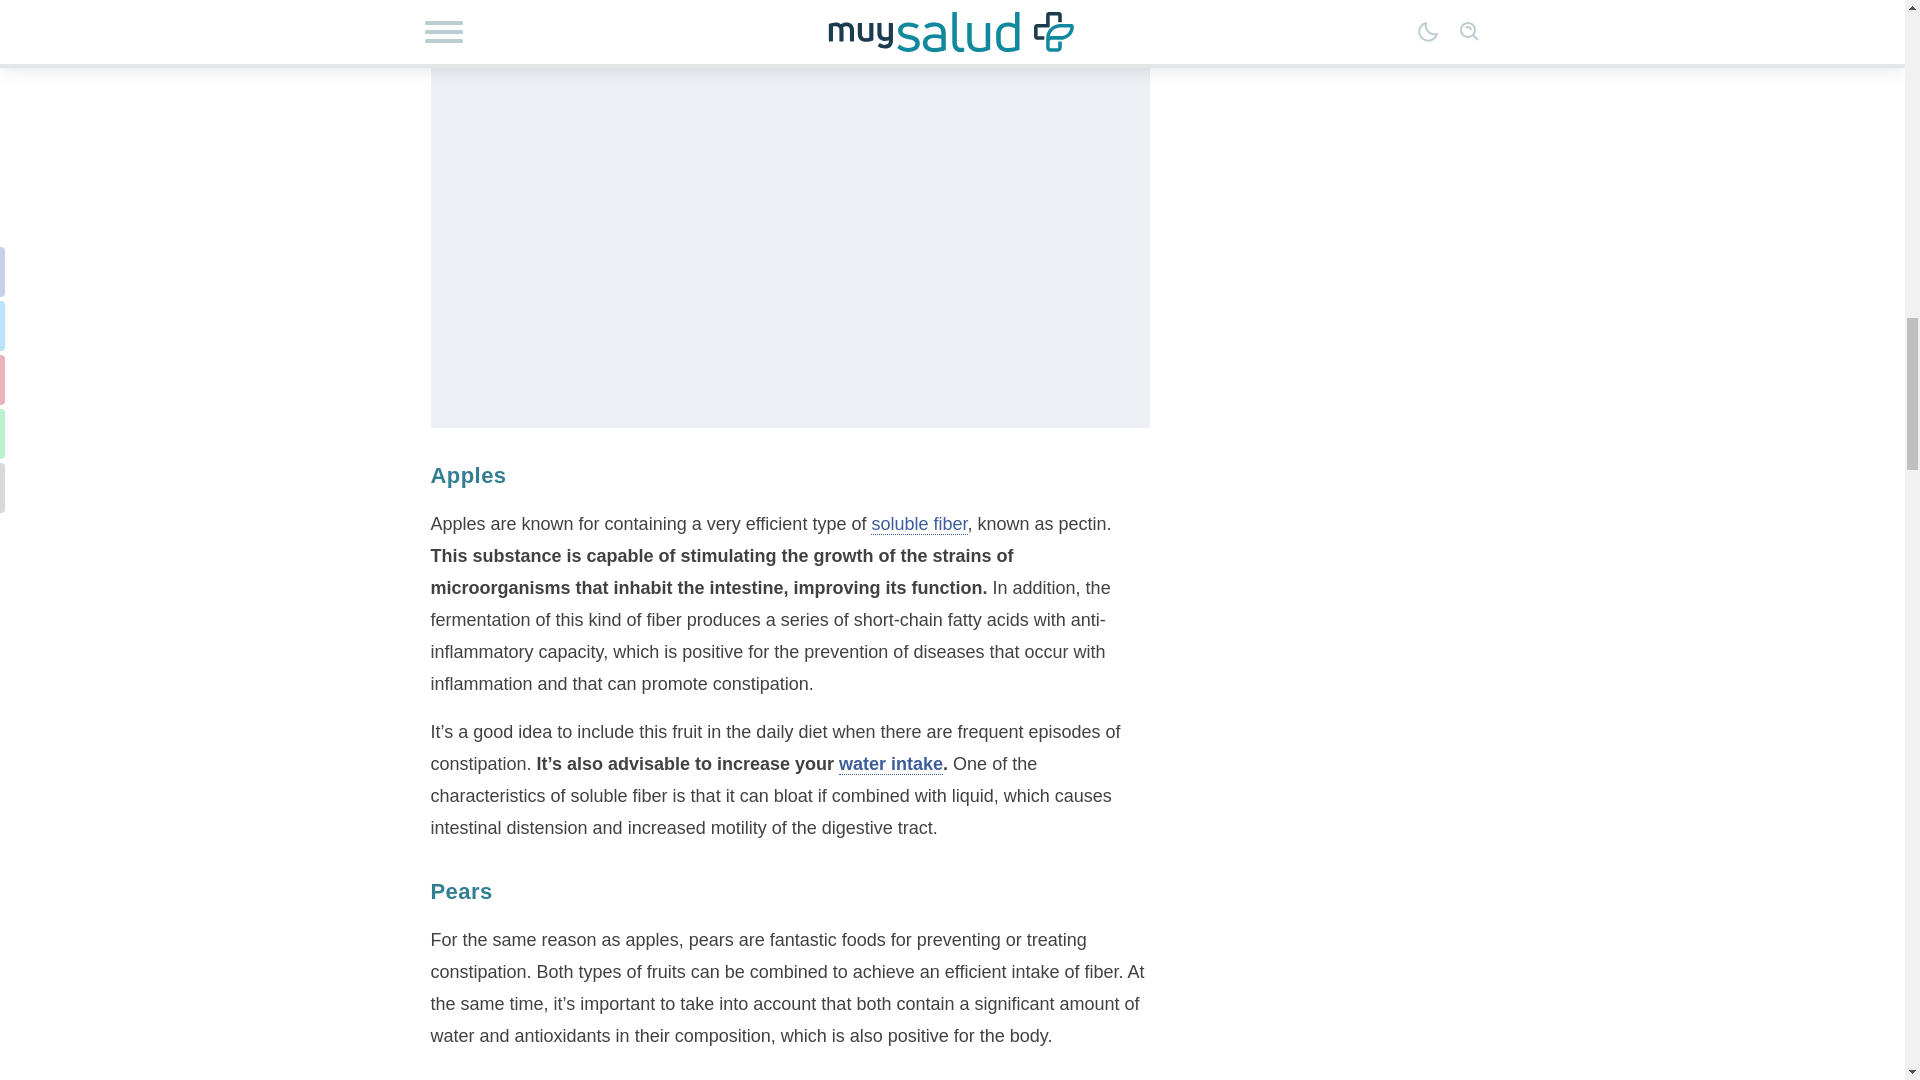 This screenshot has width=1920, height=1080. I want to click on water intake, so click(890, 764).